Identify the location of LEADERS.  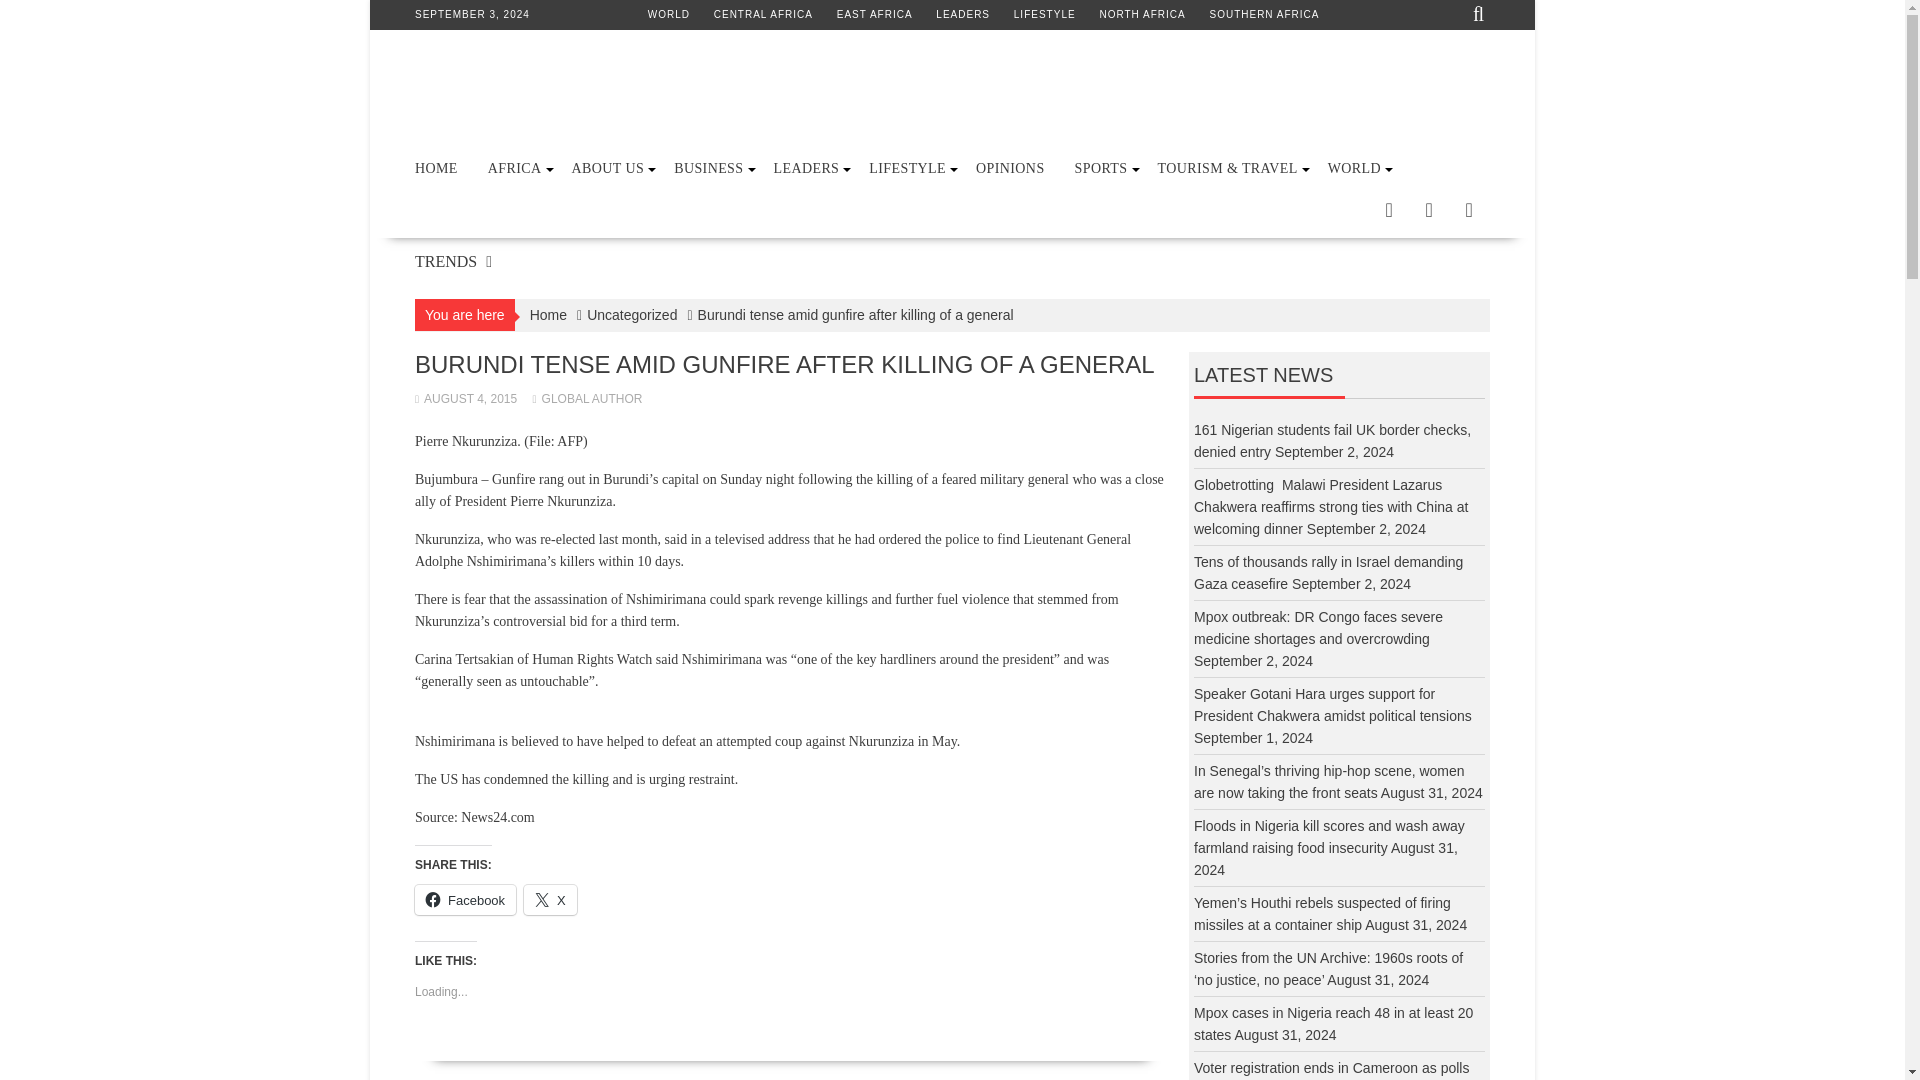
(963, 14).